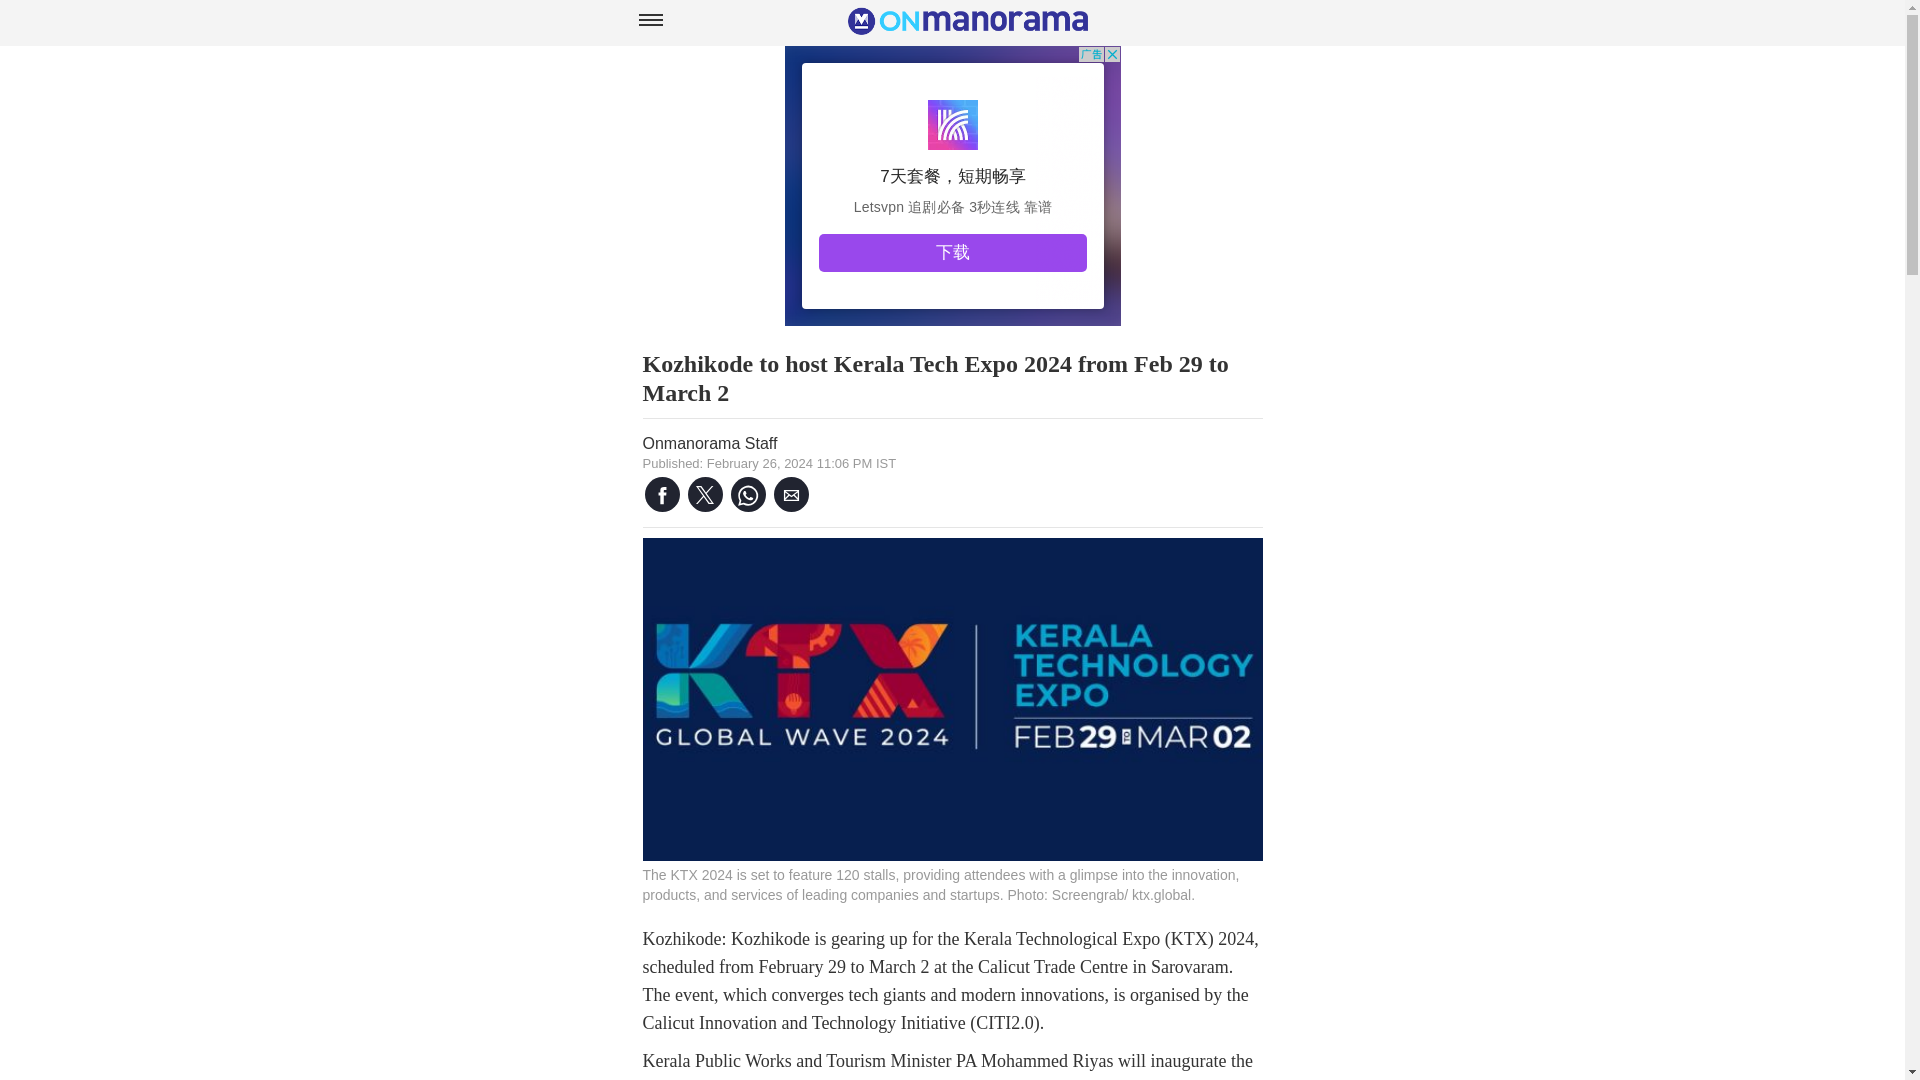 Image resolution: width=1920 pixels, height=1080 pixels. Describe the element at coordinates (951, 186) in the screenshot. I see `Advertisement` at that location.